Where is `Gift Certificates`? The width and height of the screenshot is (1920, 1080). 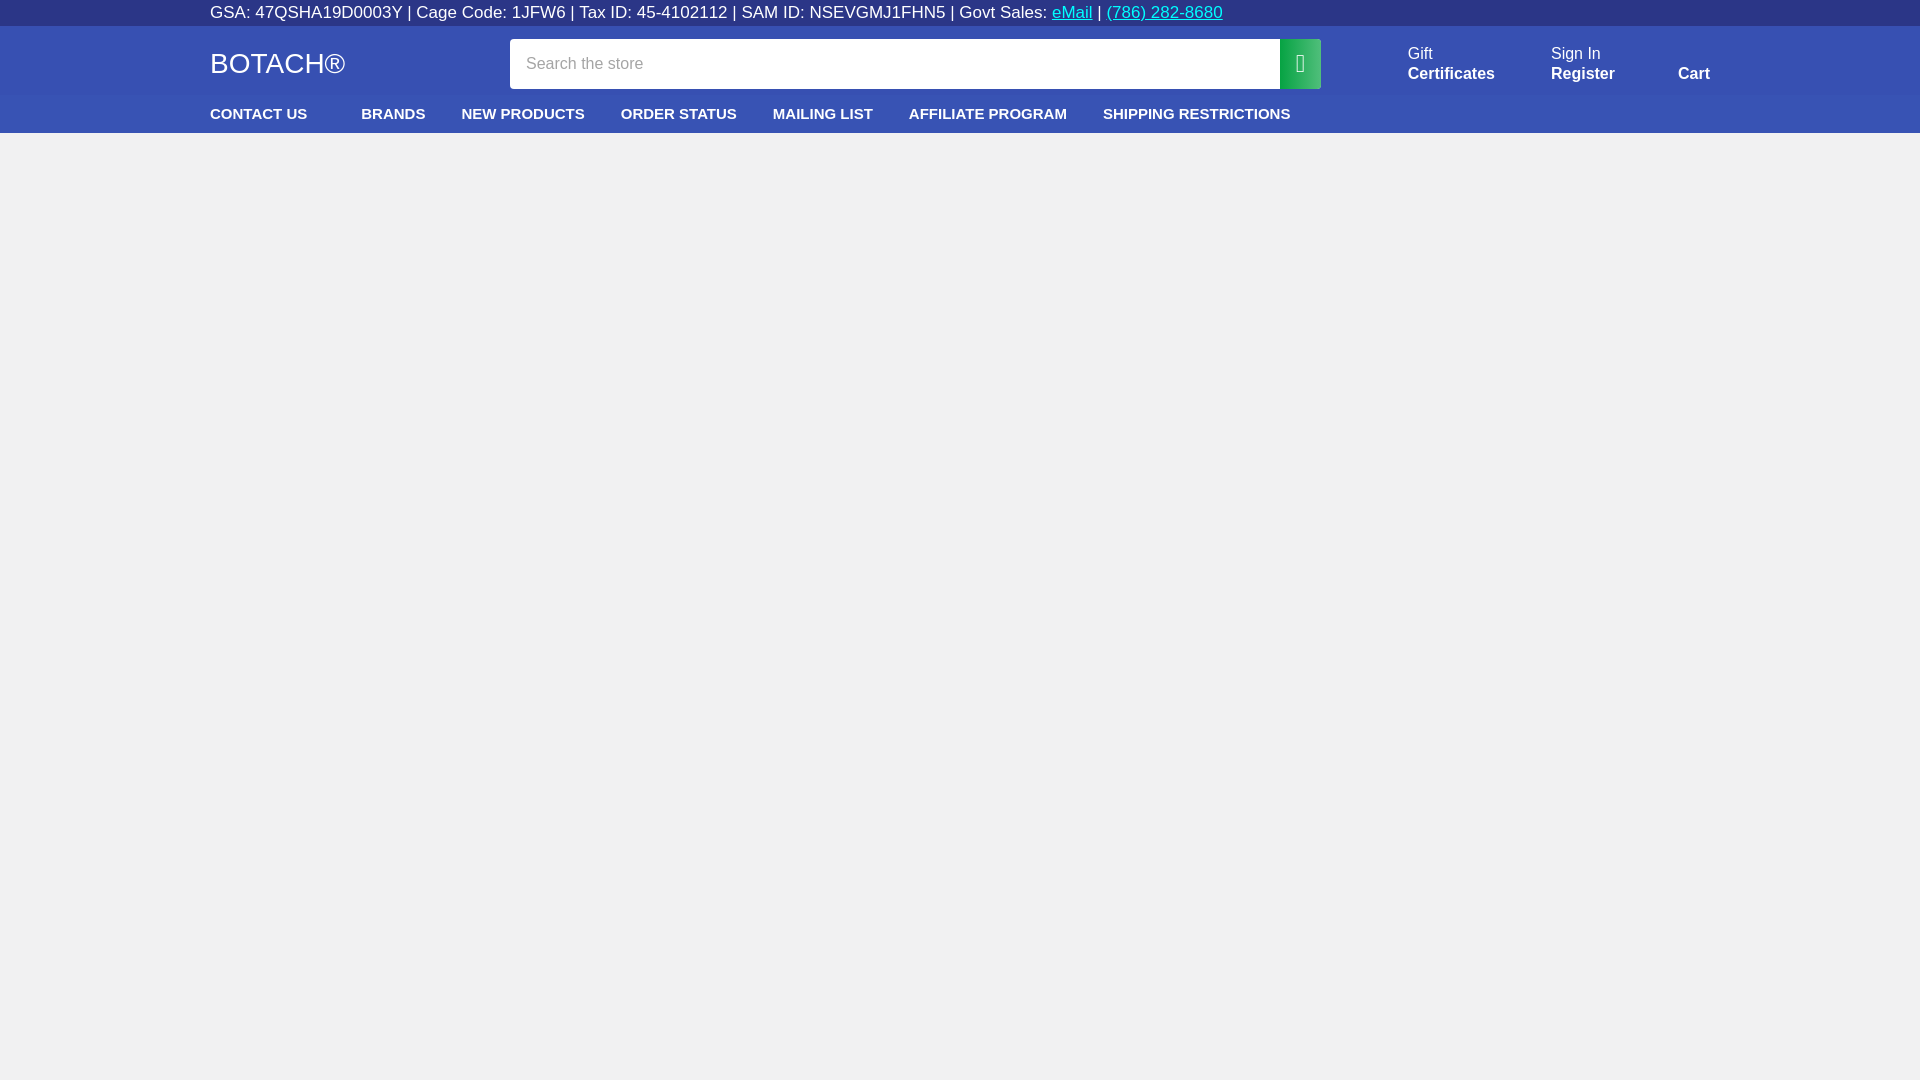
Gift Certificates is located at coordinates (1428, 64).